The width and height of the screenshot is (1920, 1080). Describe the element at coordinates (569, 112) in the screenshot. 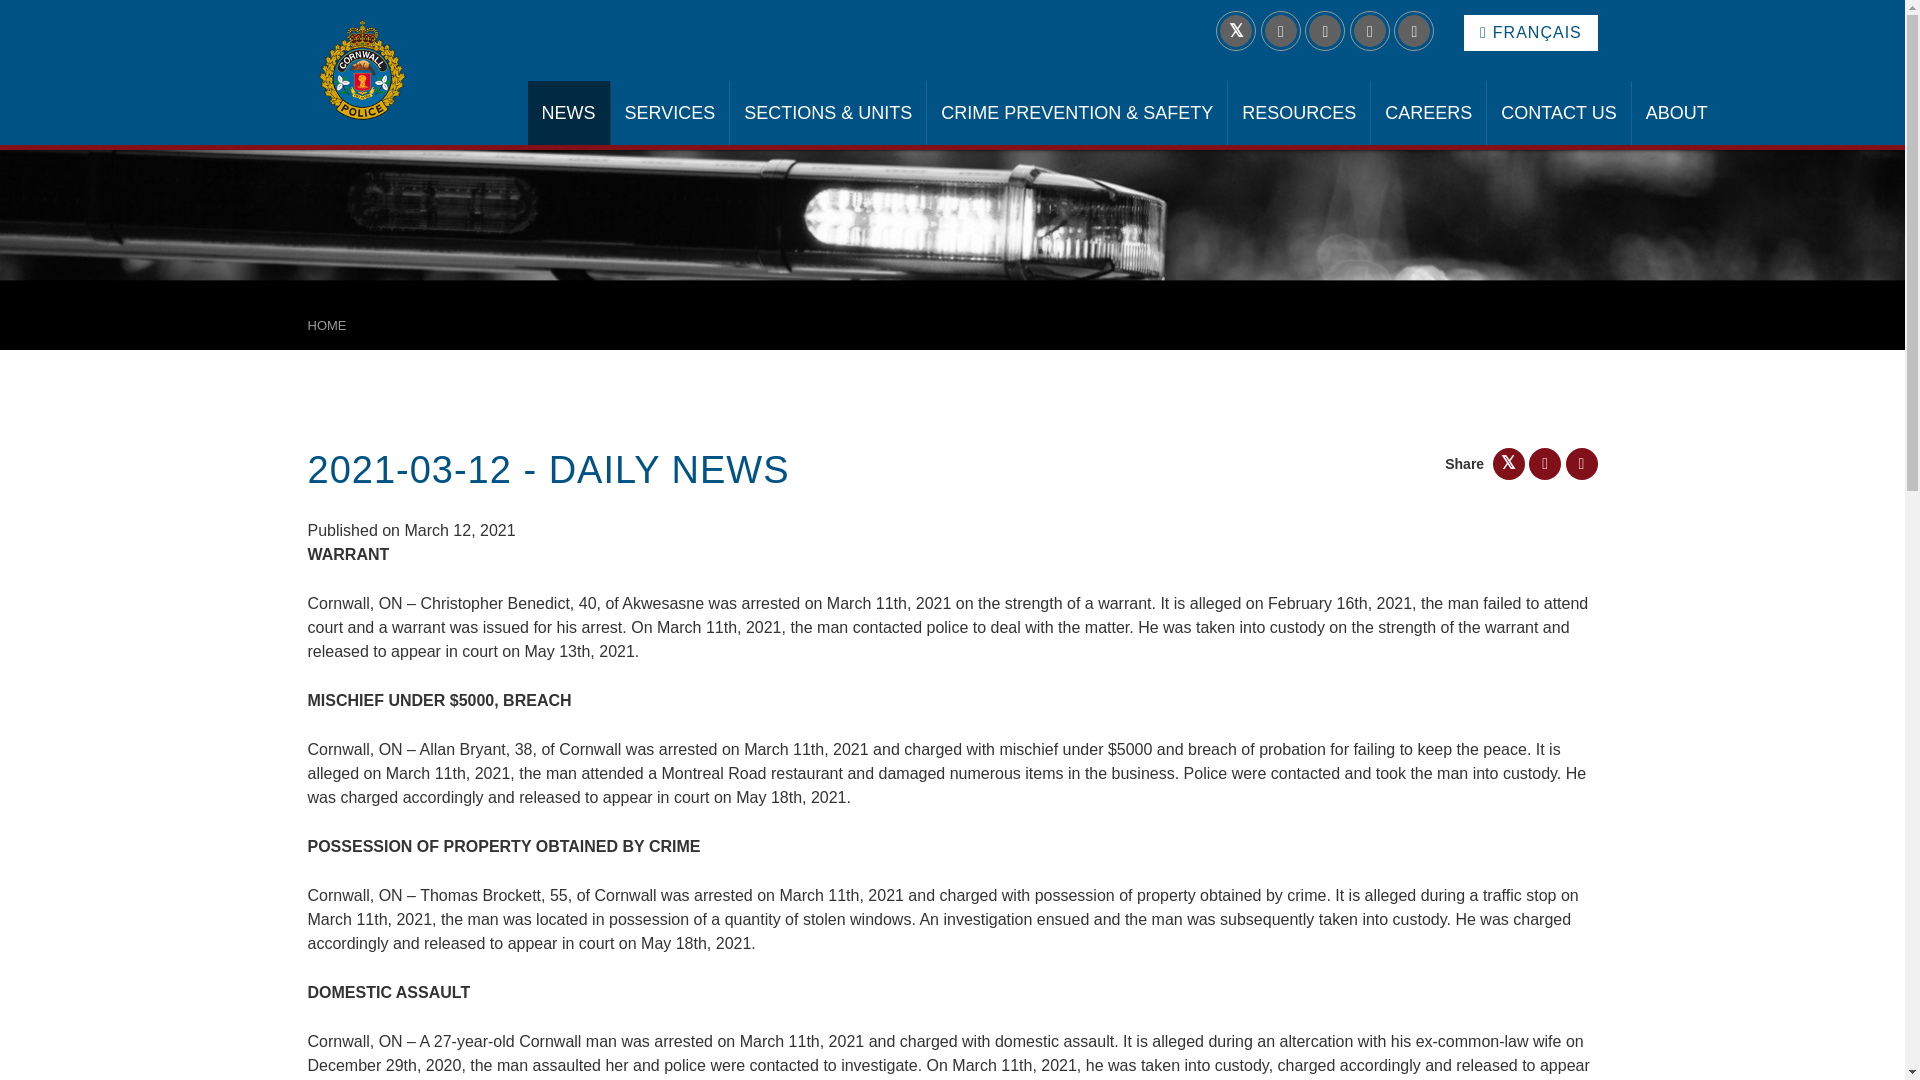

I see `NEWS` at that location.